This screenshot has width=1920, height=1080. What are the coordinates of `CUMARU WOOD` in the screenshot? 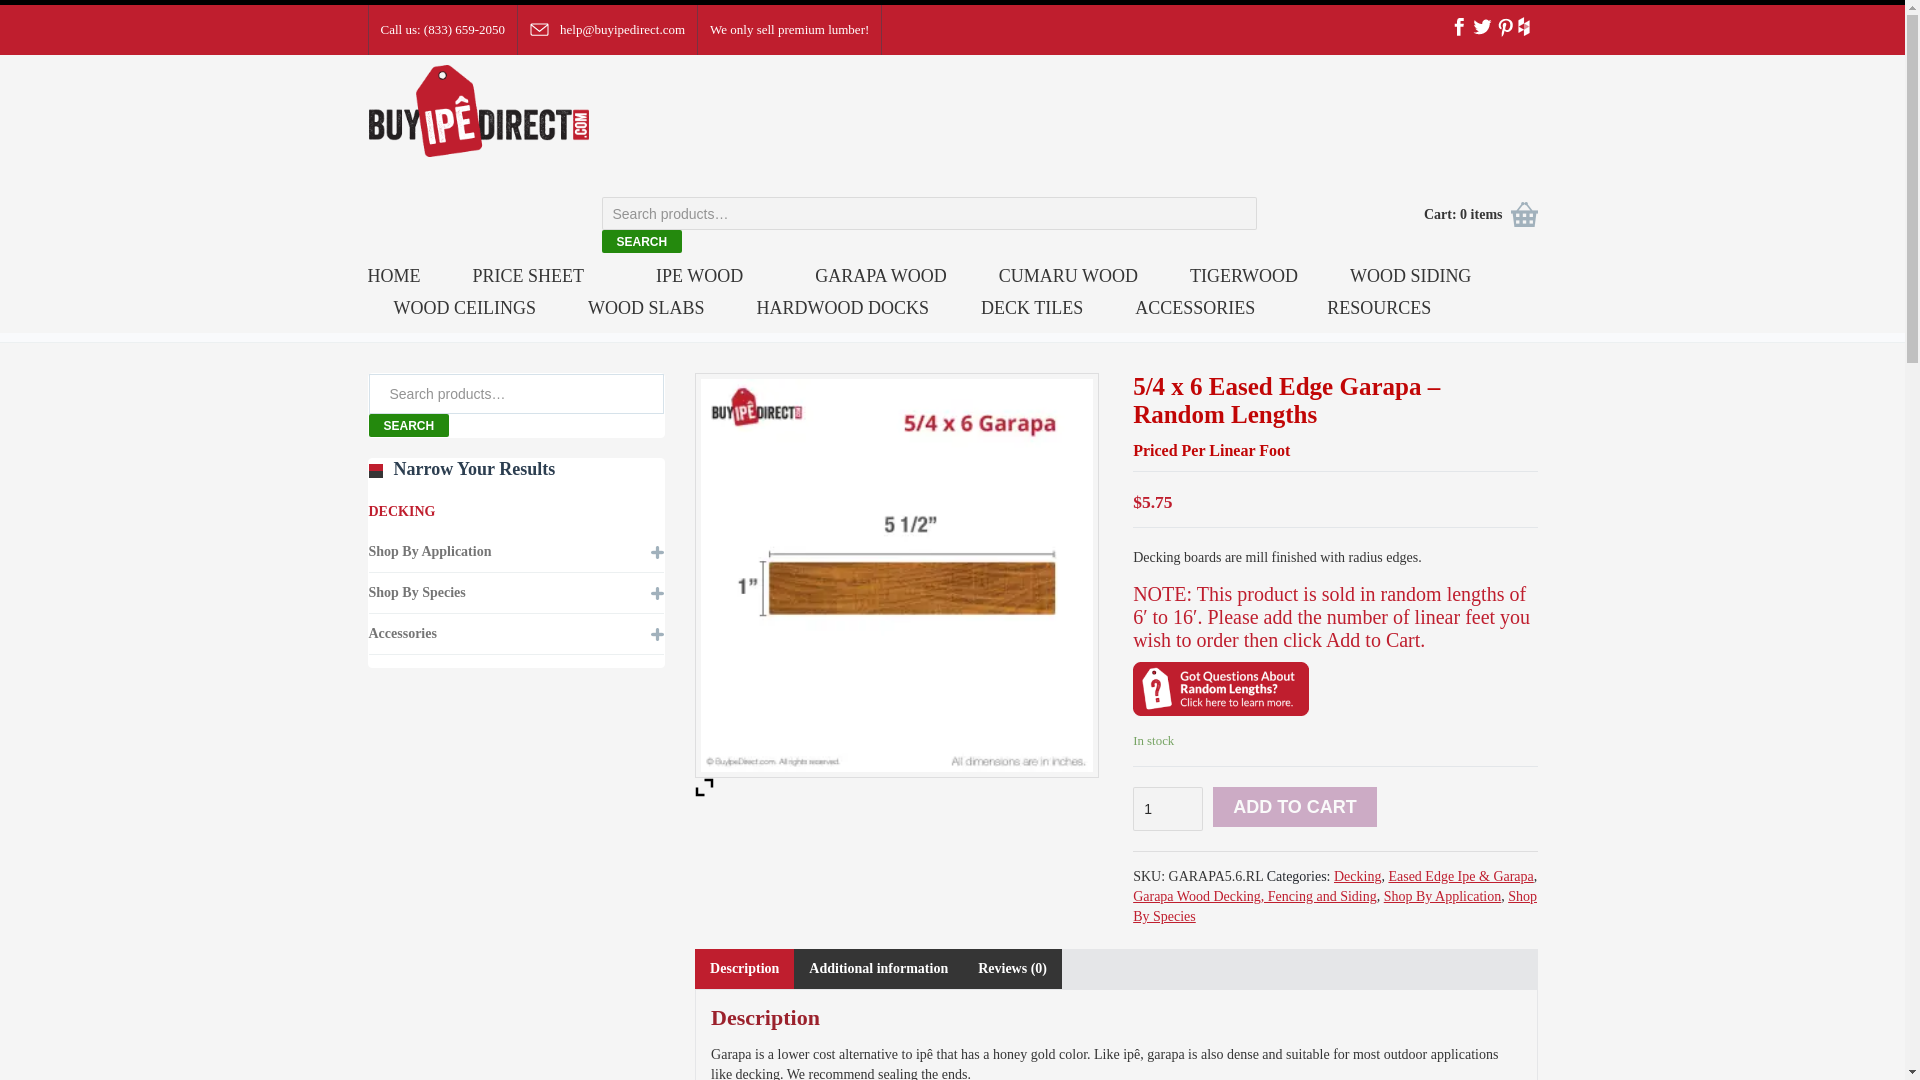 It's located at (1068, 284).